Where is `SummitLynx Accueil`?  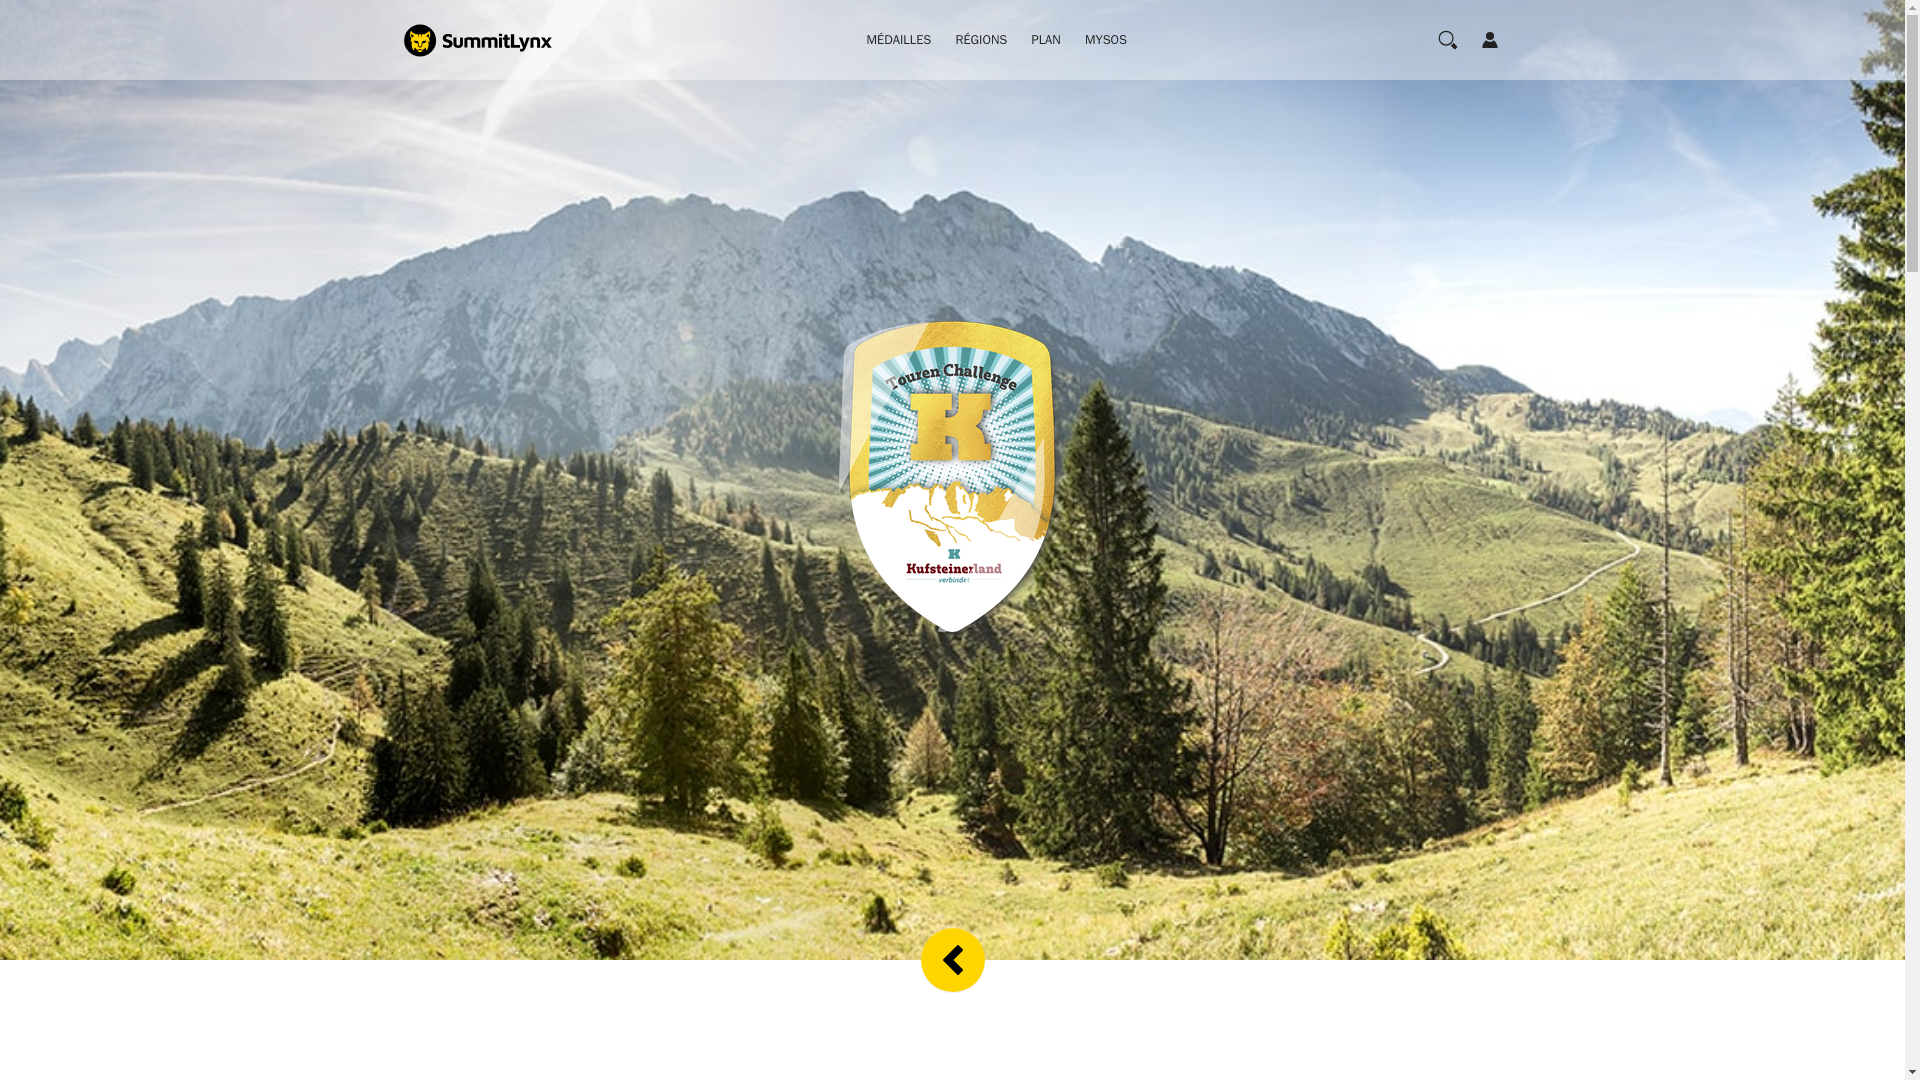
SummitLynx Accueil is located at coordinates (482, 40).